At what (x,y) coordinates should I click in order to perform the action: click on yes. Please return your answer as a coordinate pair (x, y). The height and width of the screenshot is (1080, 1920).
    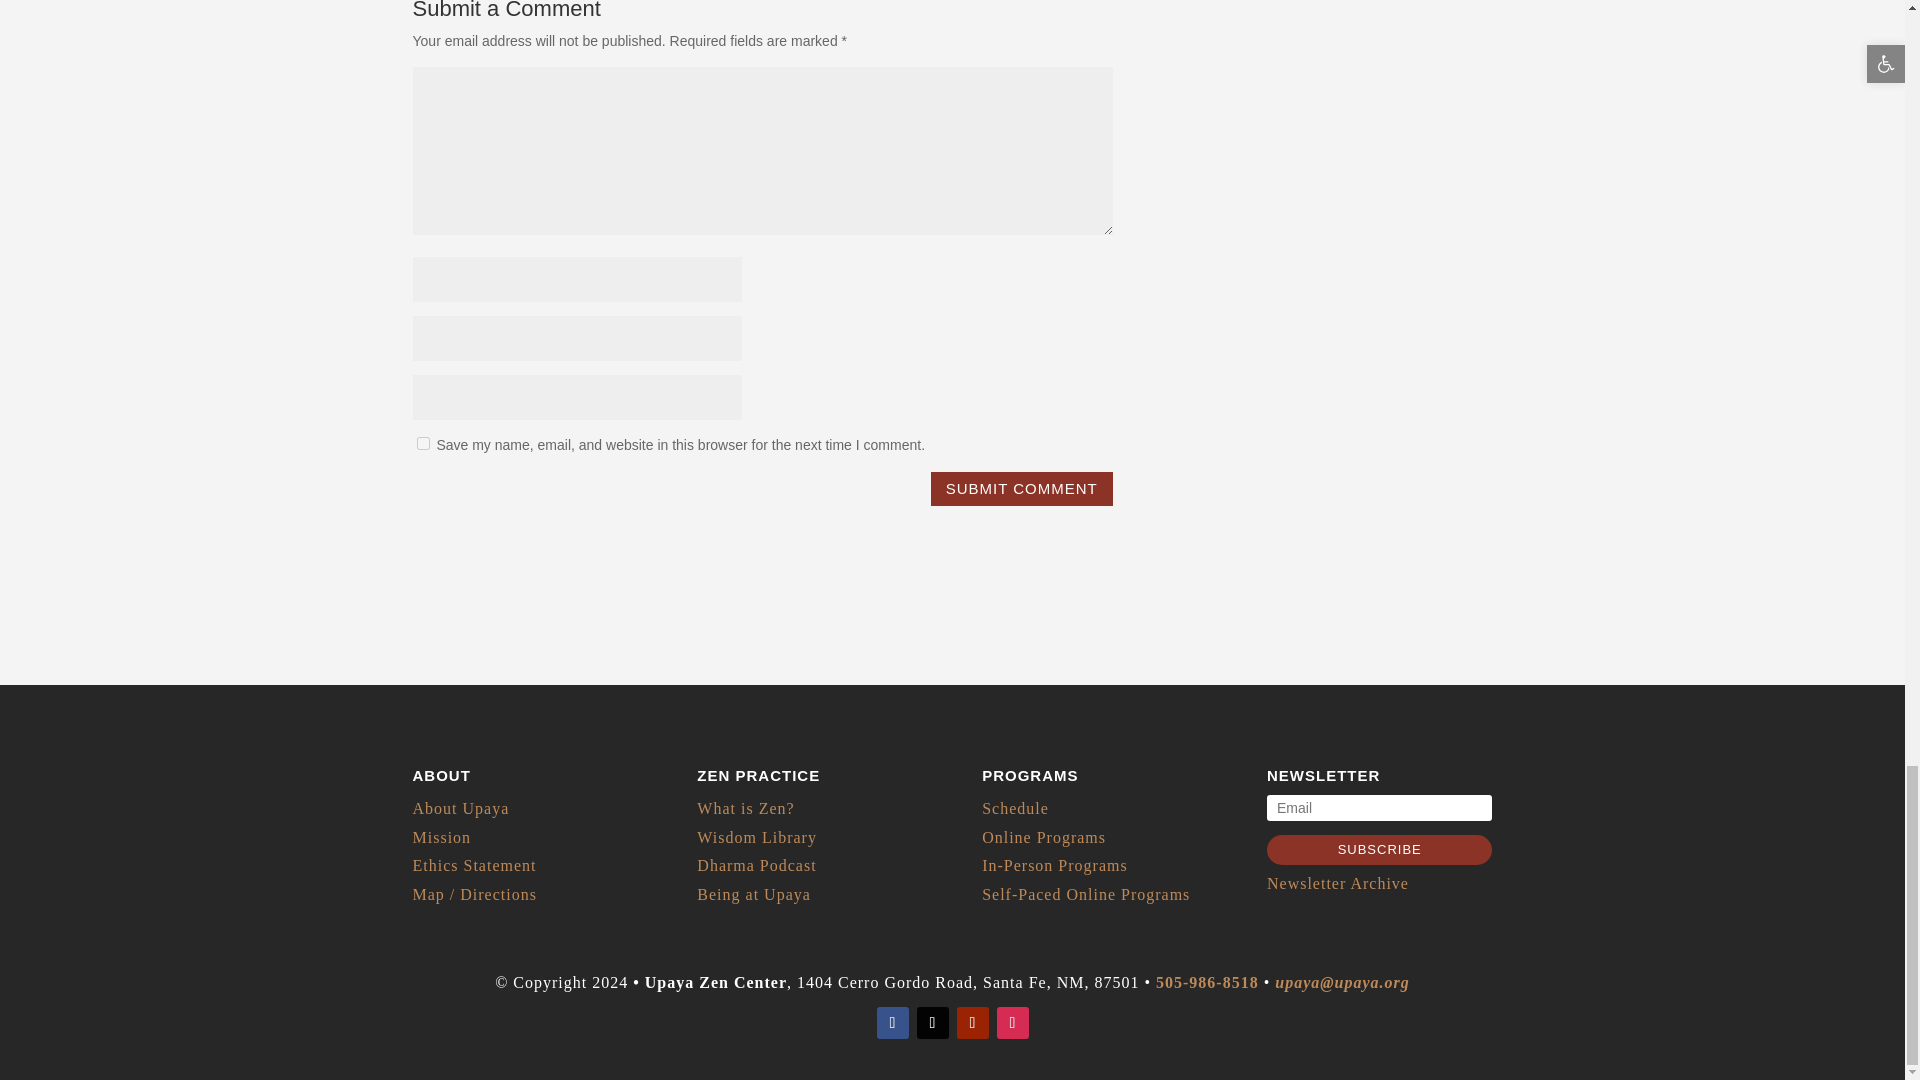
    Looking at the image, I should click on (422, 444).